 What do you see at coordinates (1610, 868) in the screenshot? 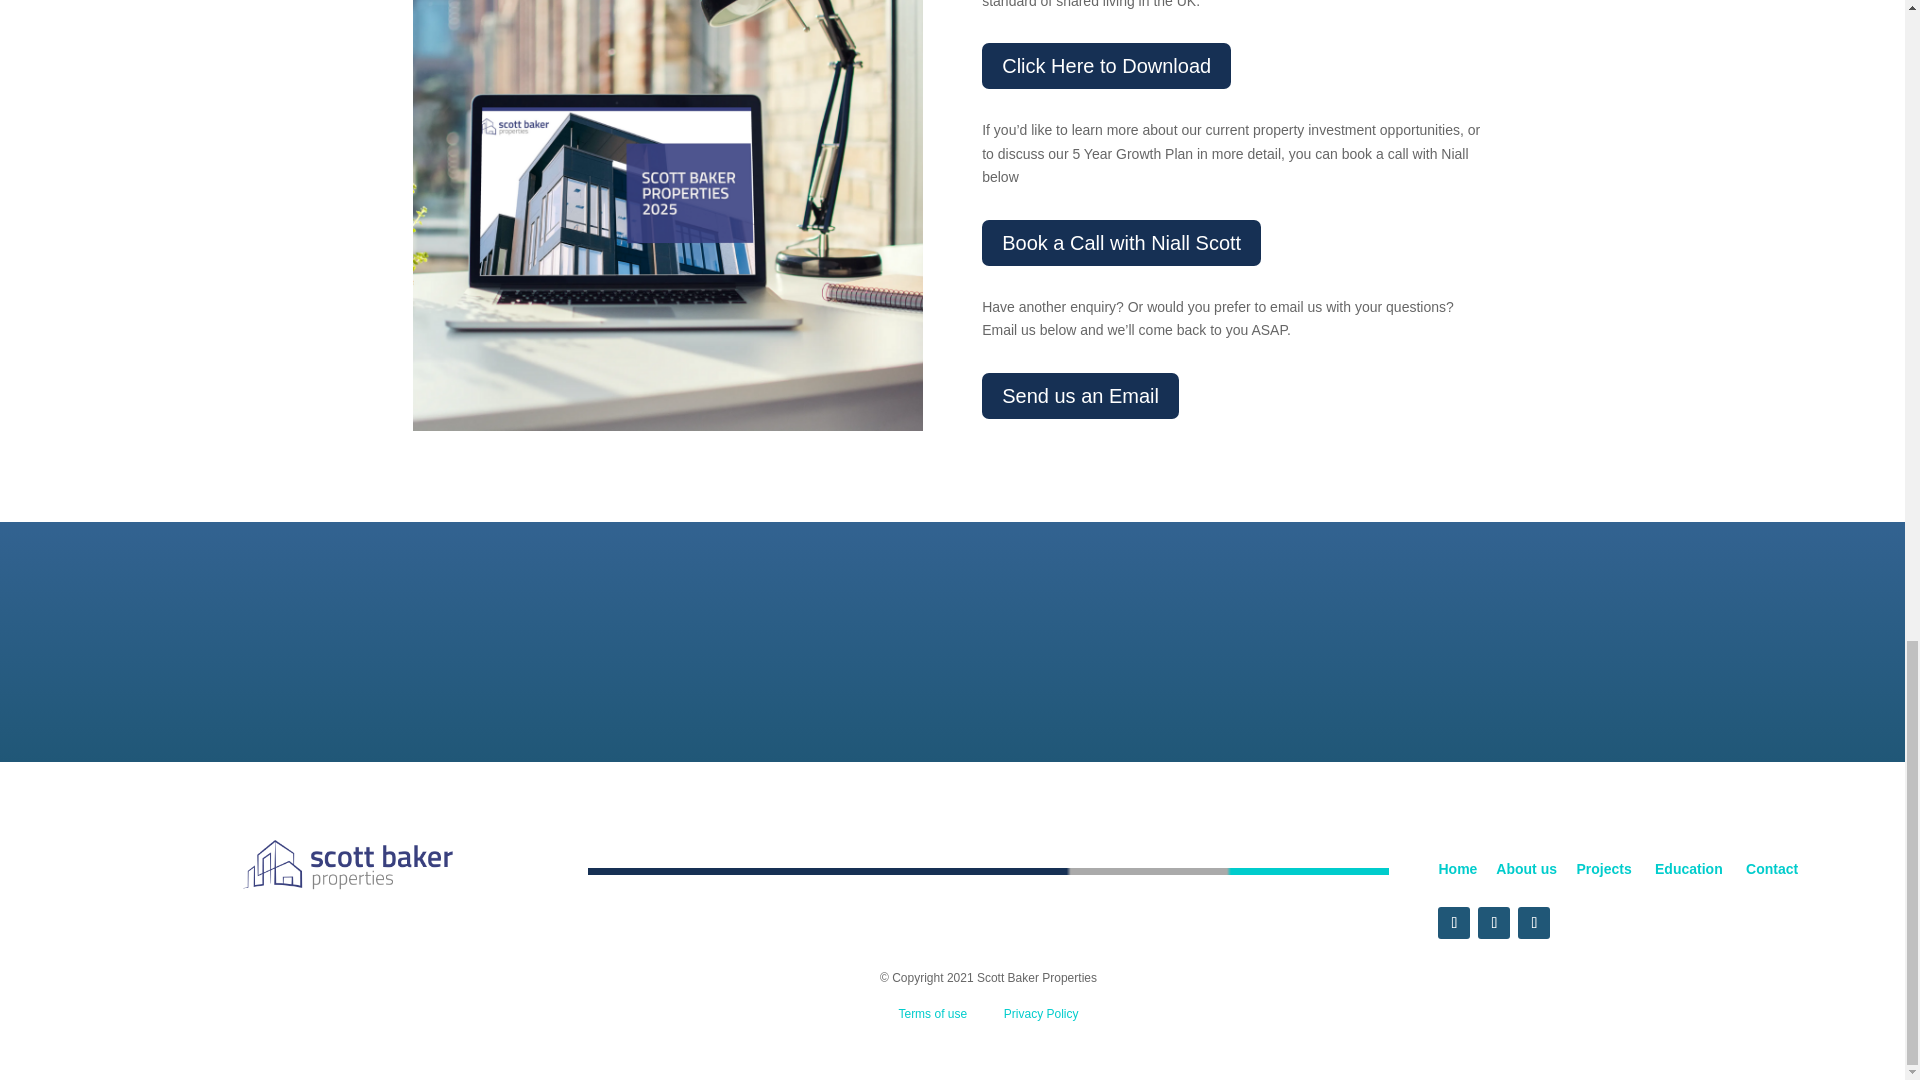
I see `Projects   ` at bounding box center [1610, 868].